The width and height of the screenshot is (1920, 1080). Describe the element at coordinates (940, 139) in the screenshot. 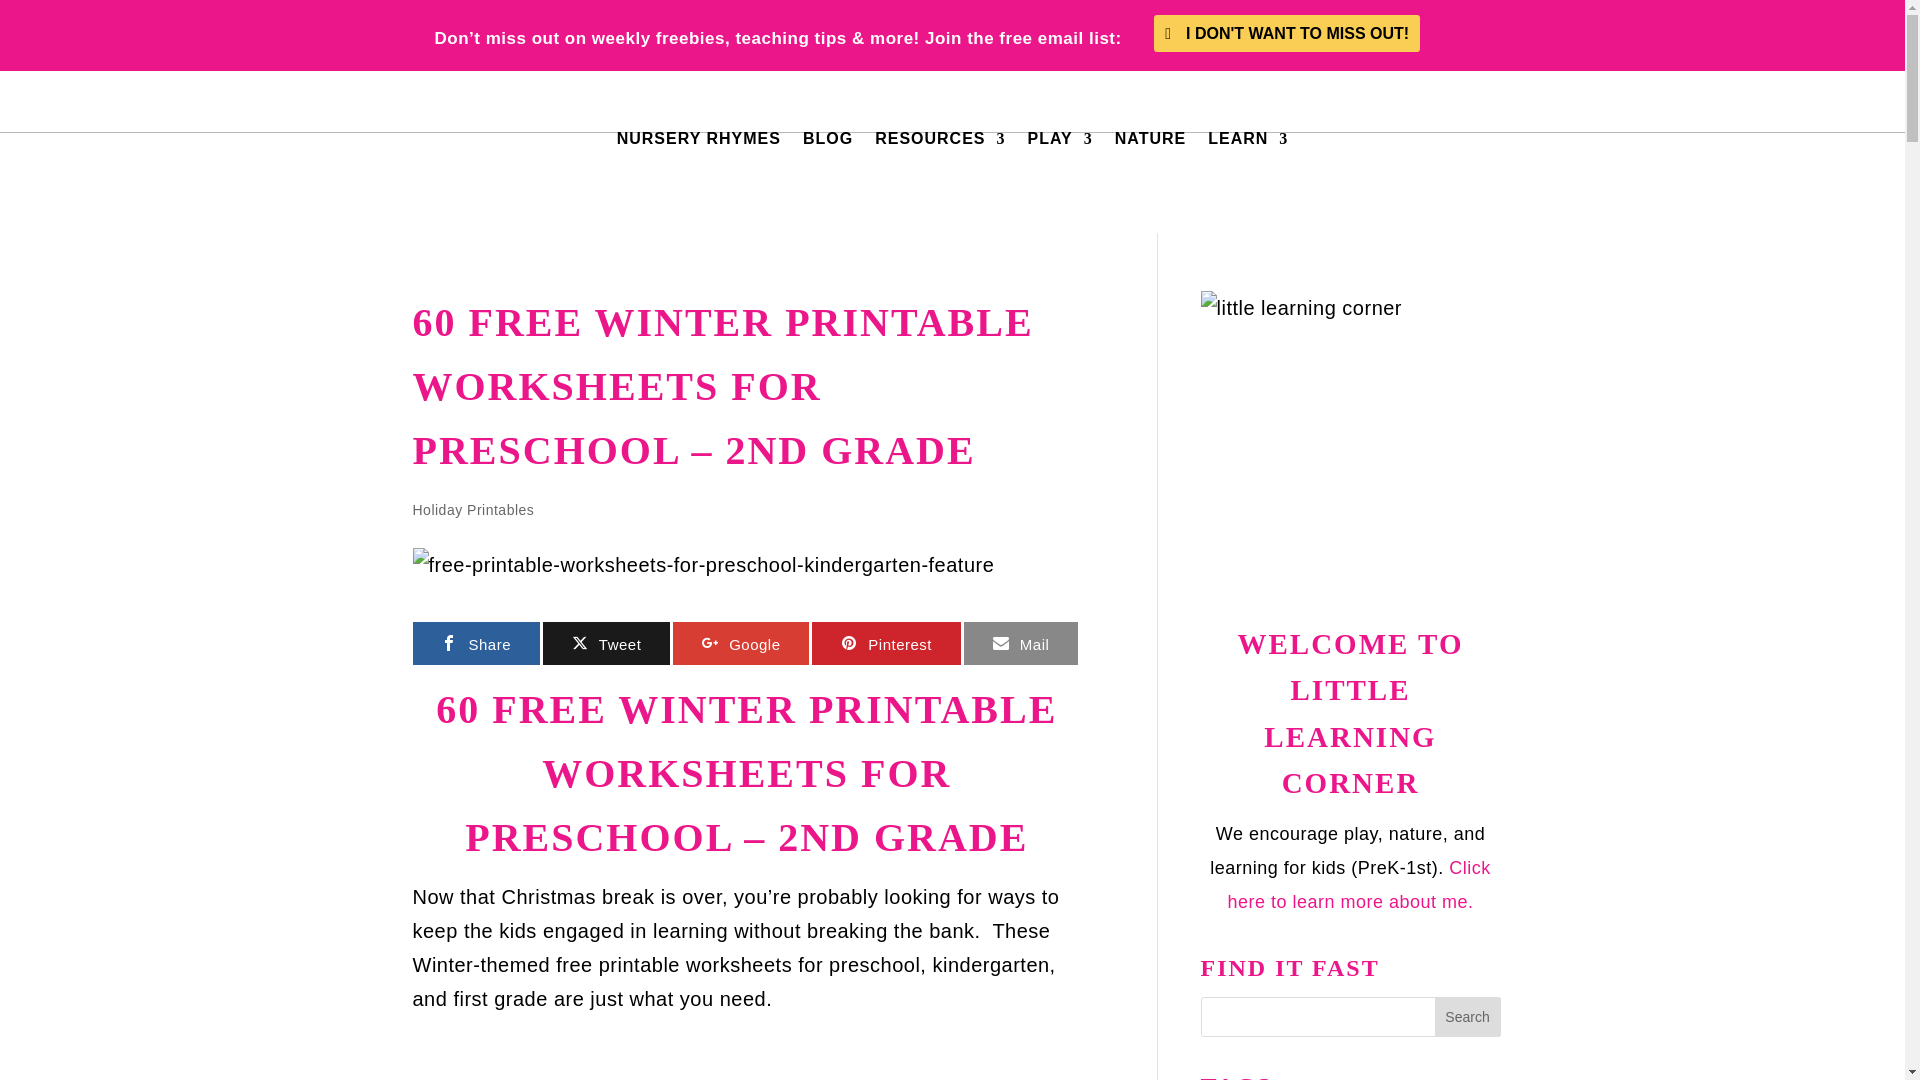

I see `RESOURCES` at that location.